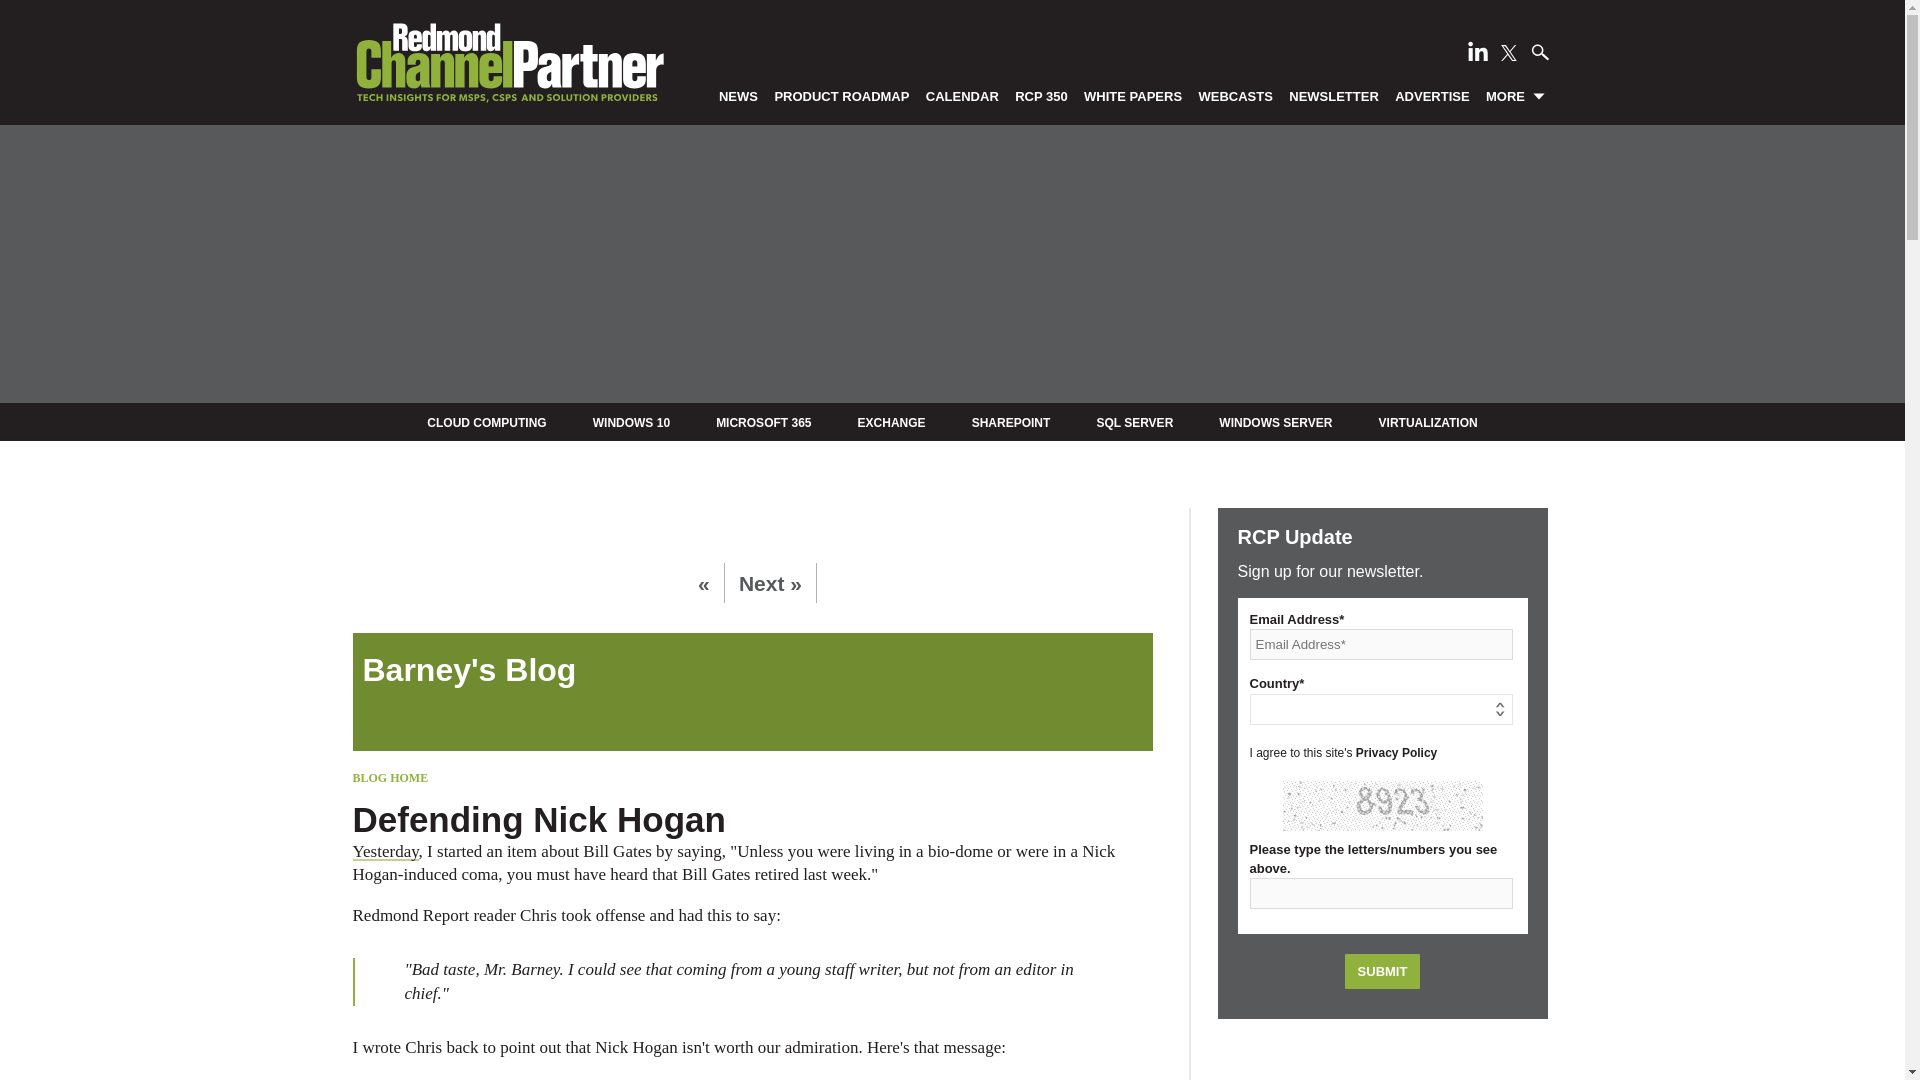 The image size is (1920, 1080). What do you see at coordinates (1042, 95) in the screenshot?
I see `RCP 350` at bounding box center [1042, 95].